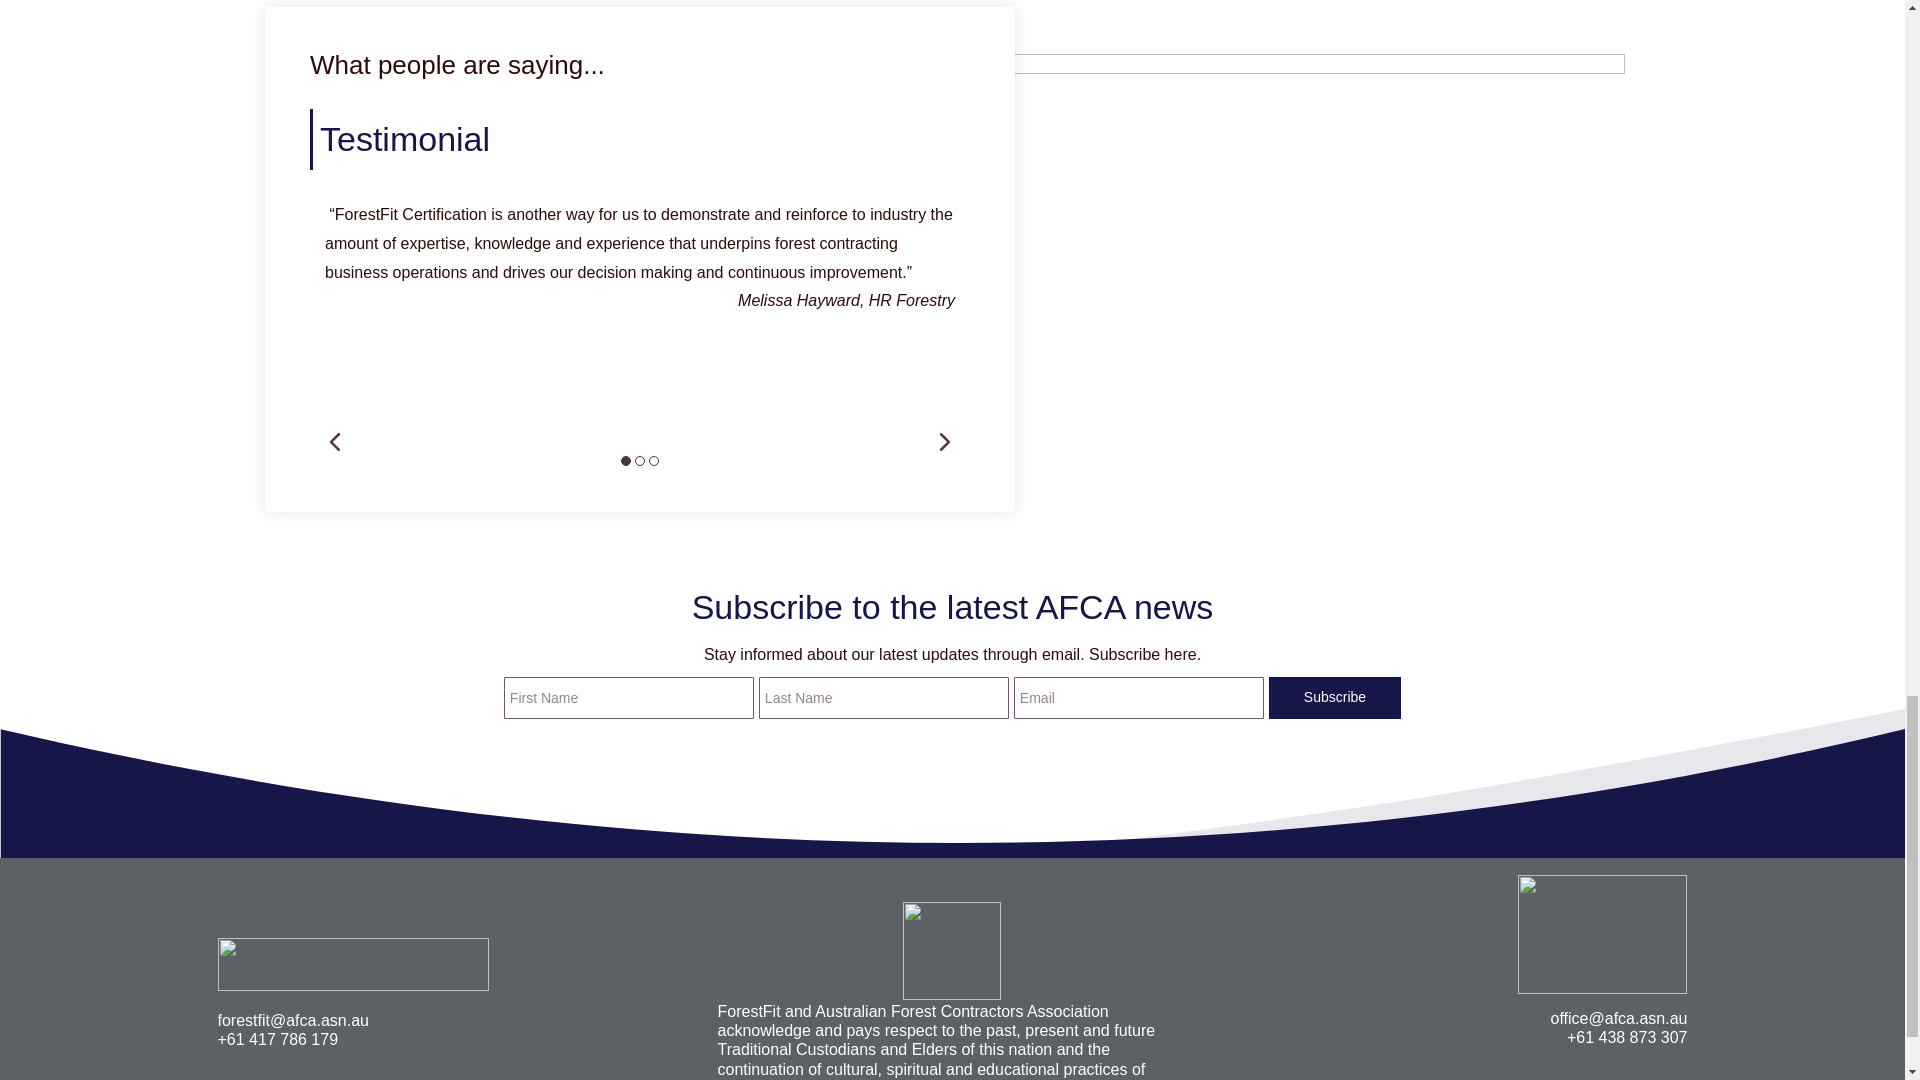 The image size is (1920, 1080). I want to click on Subscribe, so click(1335, 698).